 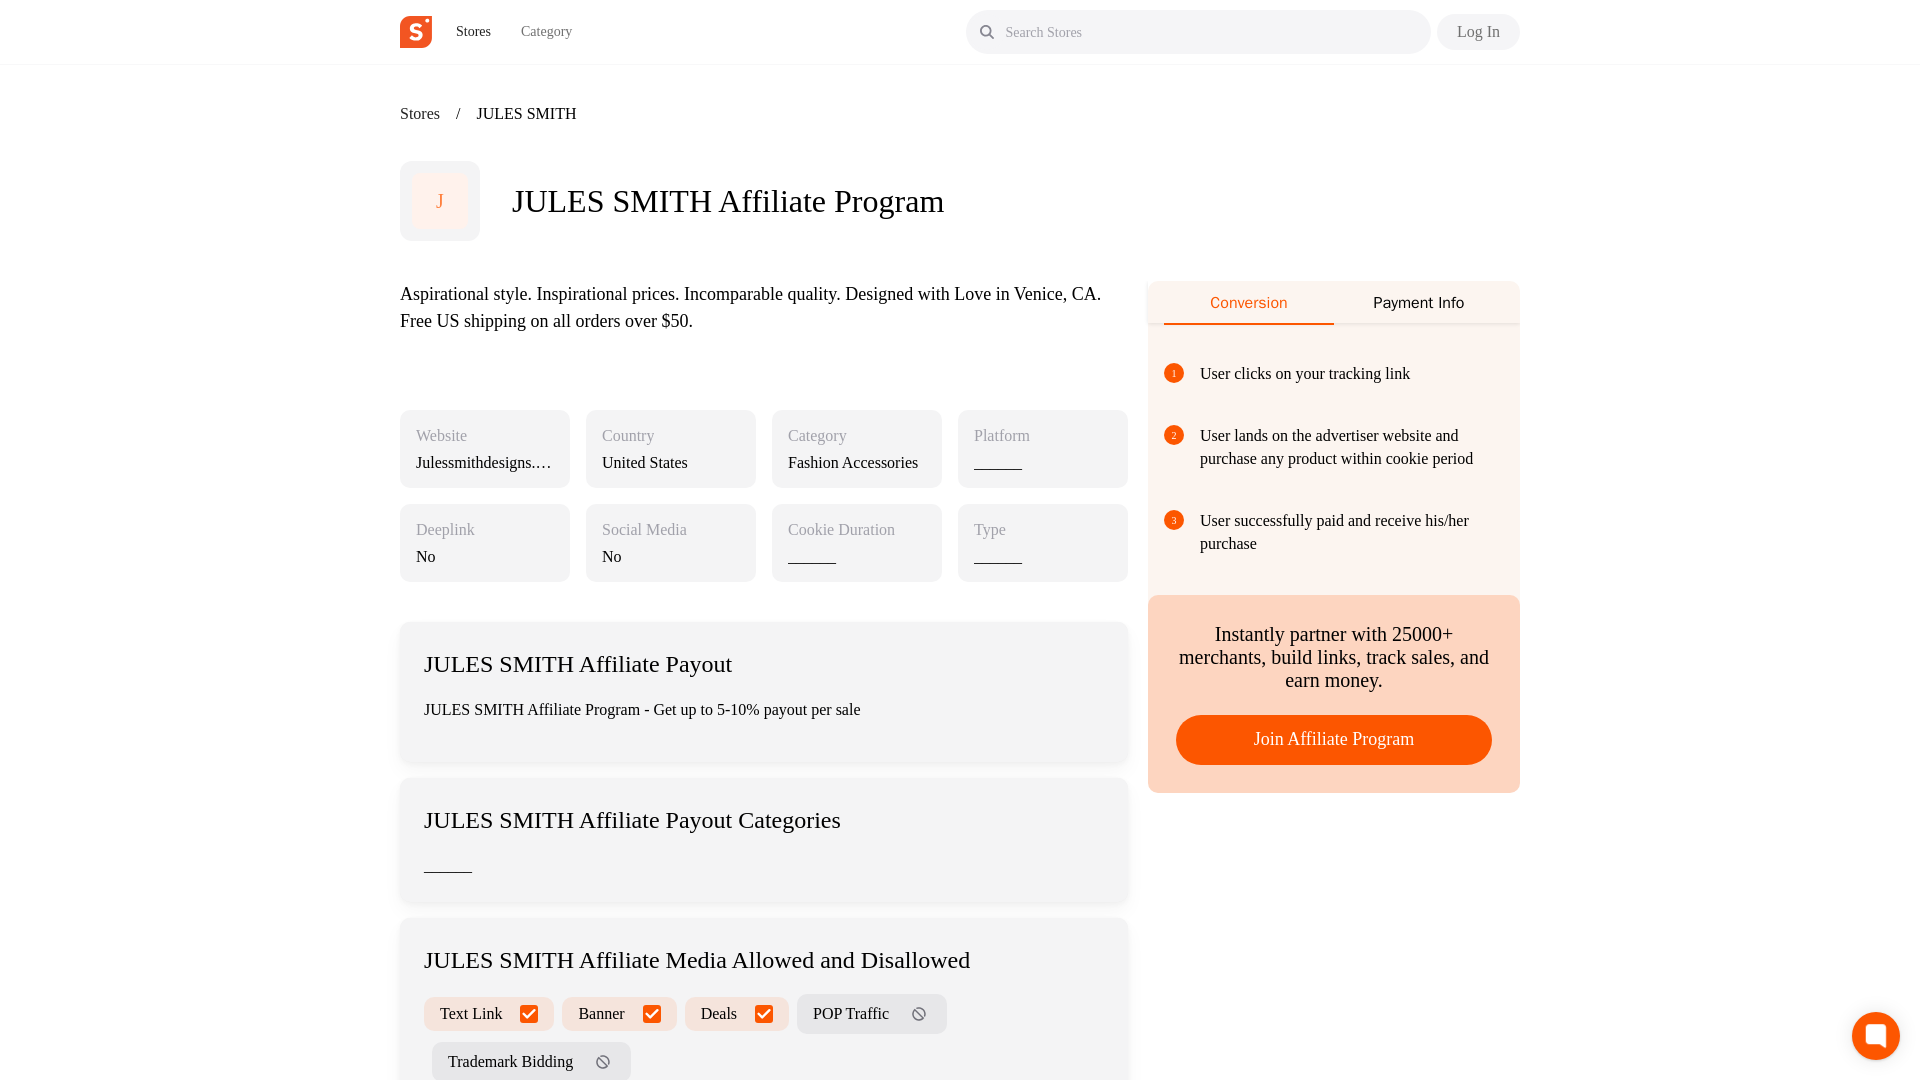 What do you see at coordinates (856, 462) in the screenshot?
I see `Fashion Accessories` at bounding box center [856, 462].